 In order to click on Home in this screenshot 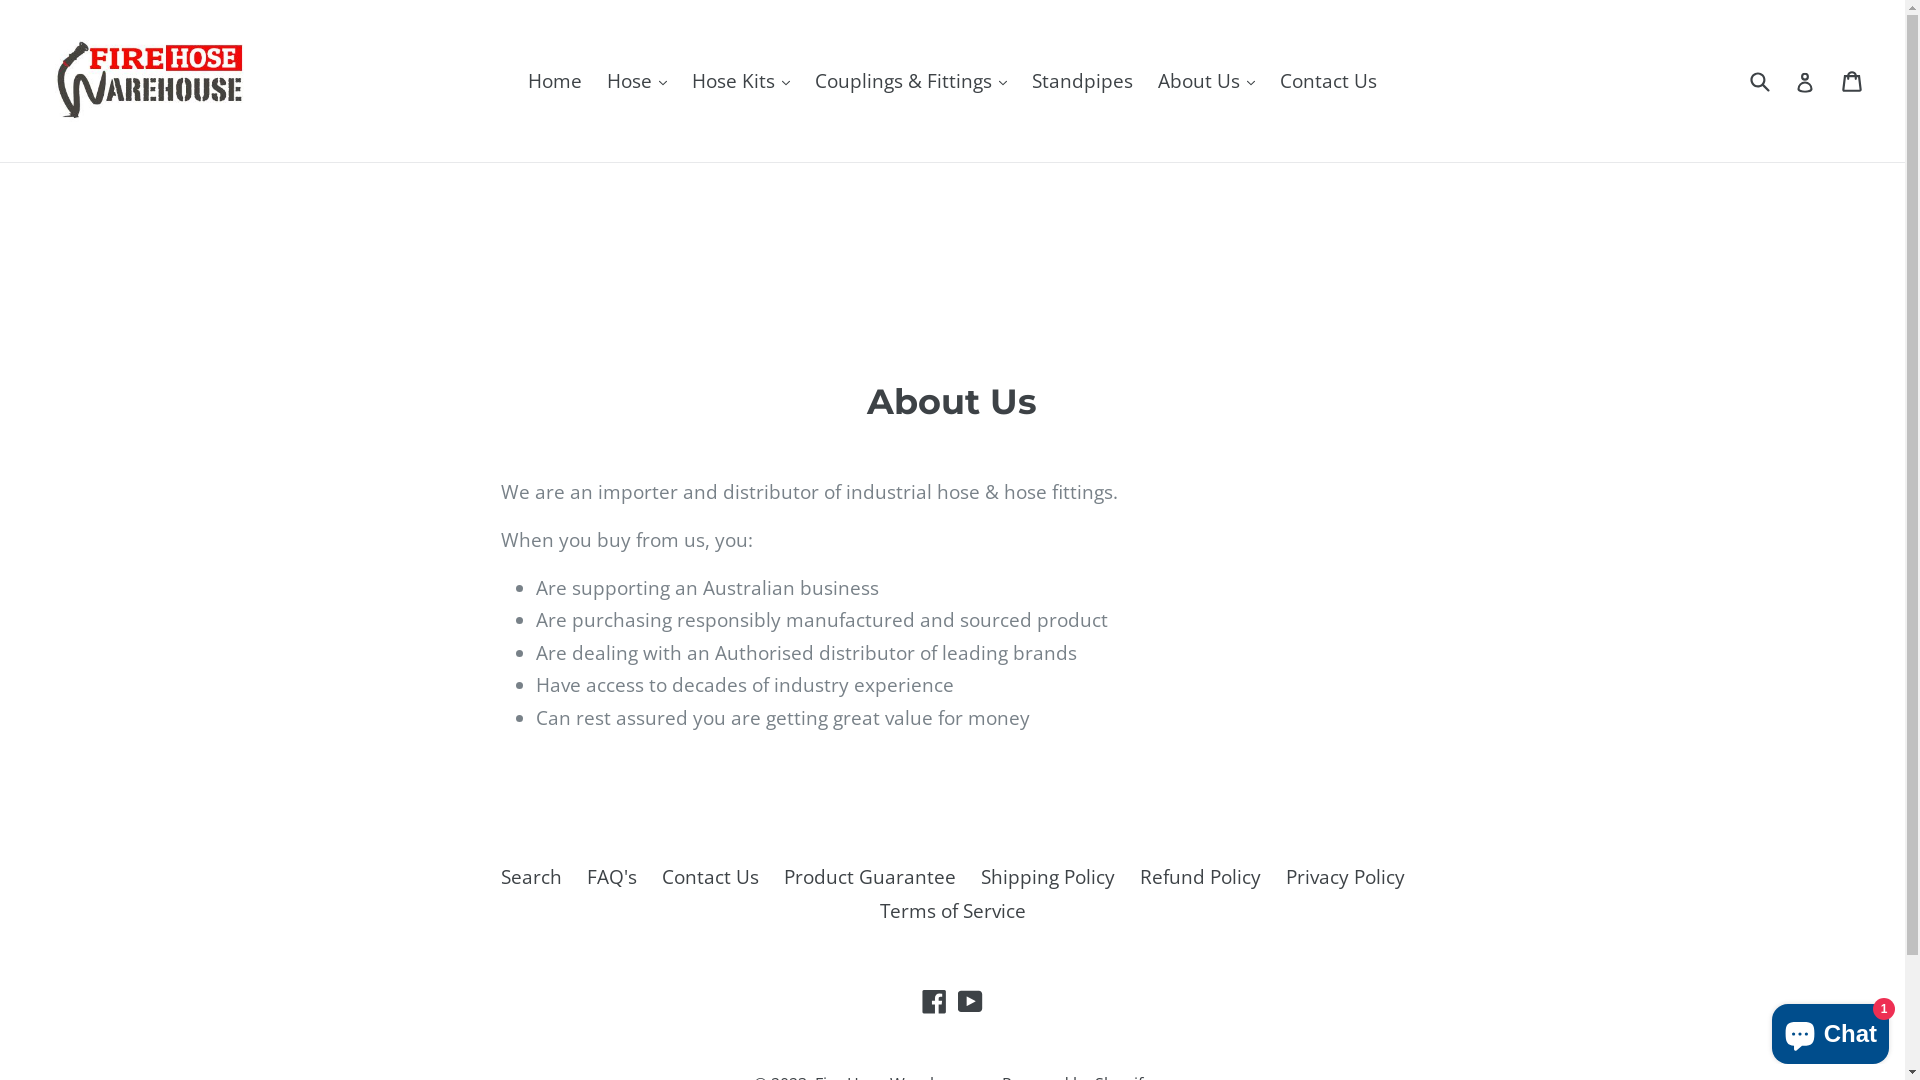, I will do `click(555, 82)`.